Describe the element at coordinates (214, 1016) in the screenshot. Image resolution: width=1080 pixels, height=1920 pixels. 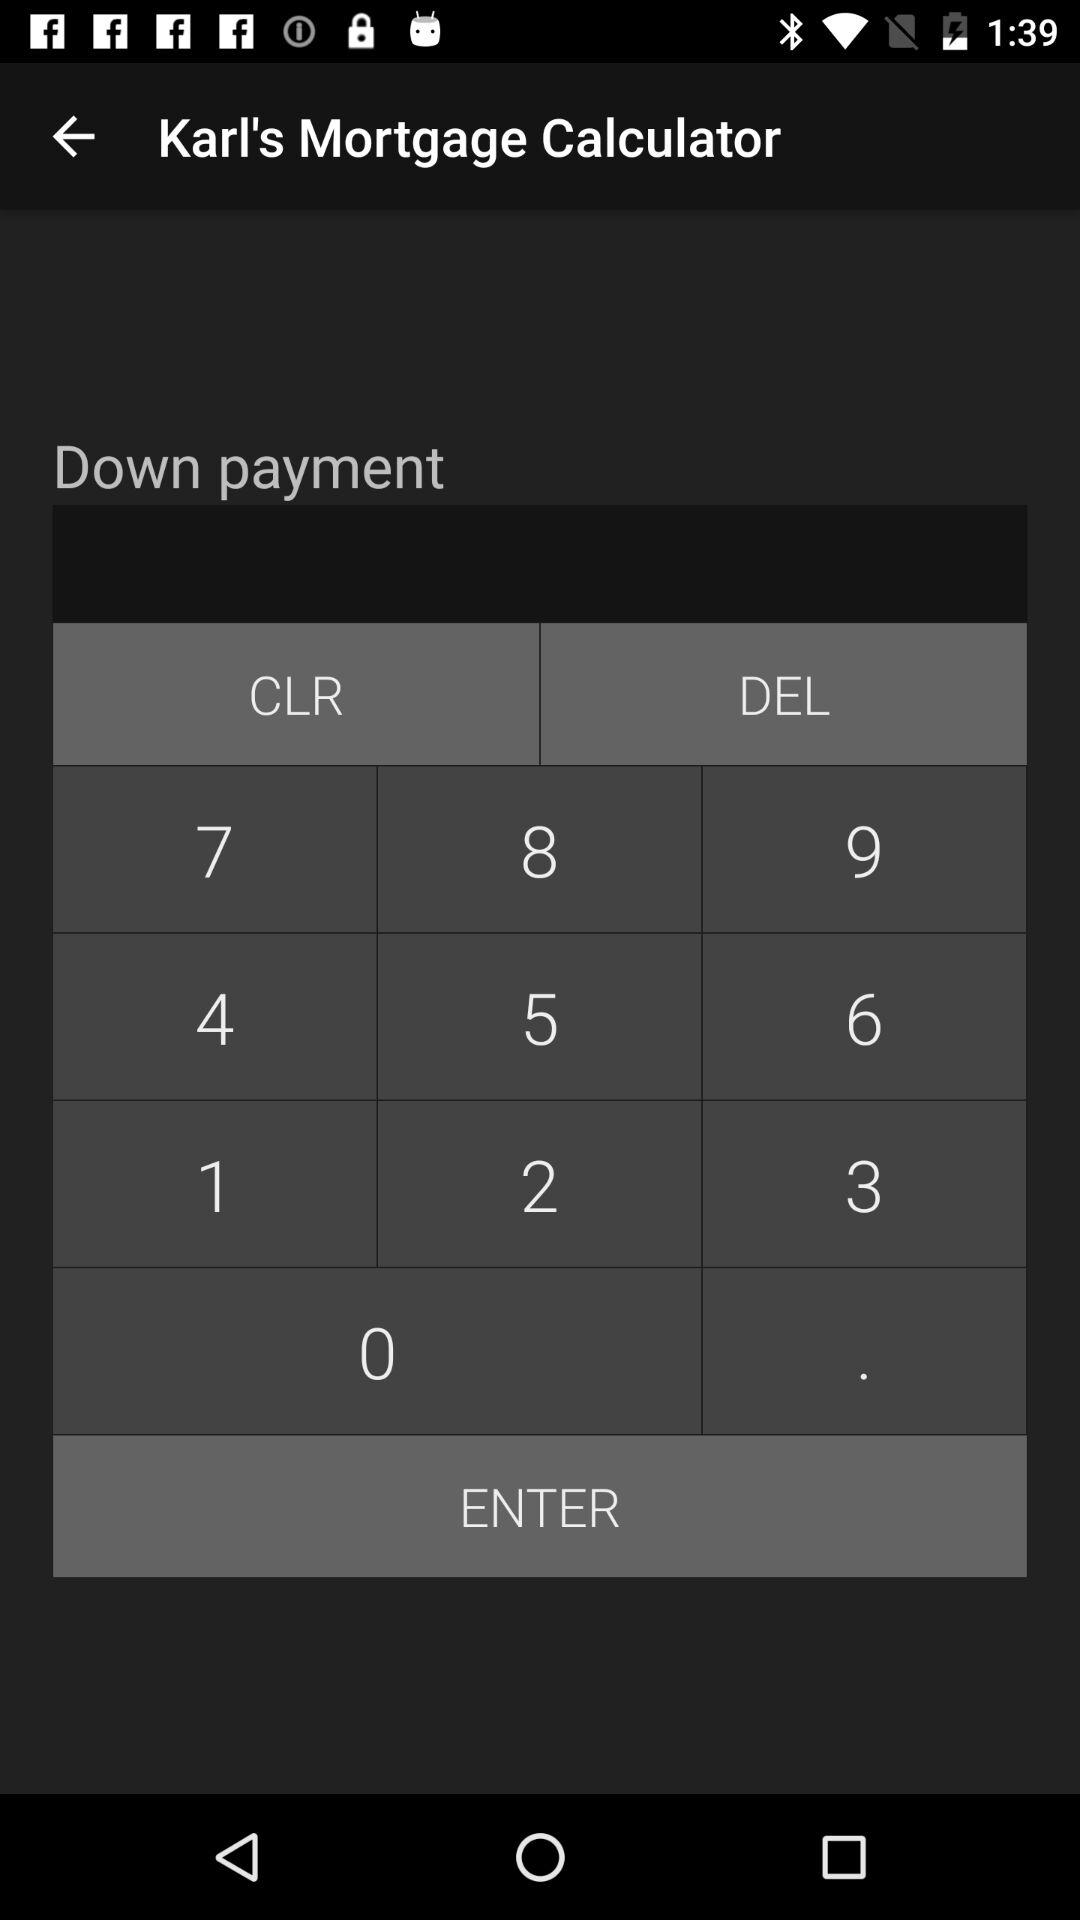
I see `click button below the 7 button` at that location.